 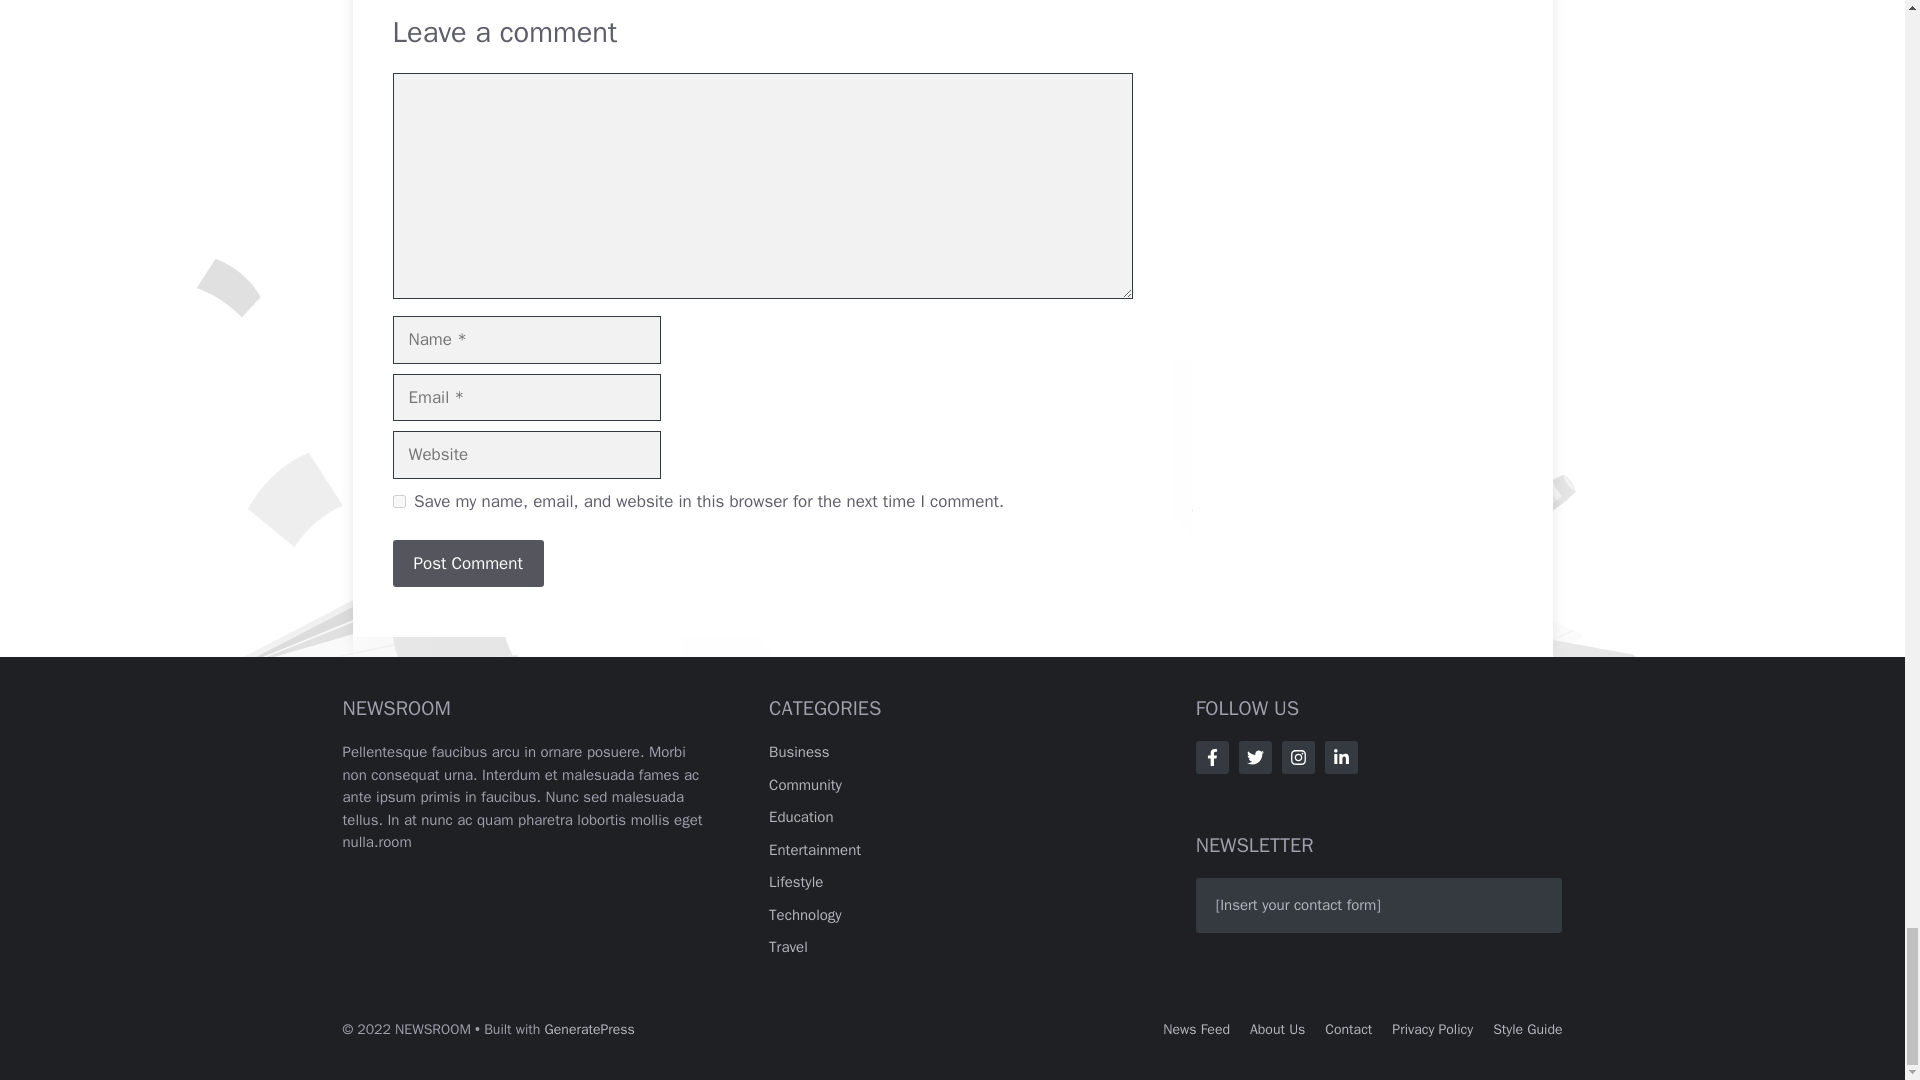 What do you see at coordinates (467, 564) in the screenshot?
I see `Post Comment` at bounding box center [467, 564].